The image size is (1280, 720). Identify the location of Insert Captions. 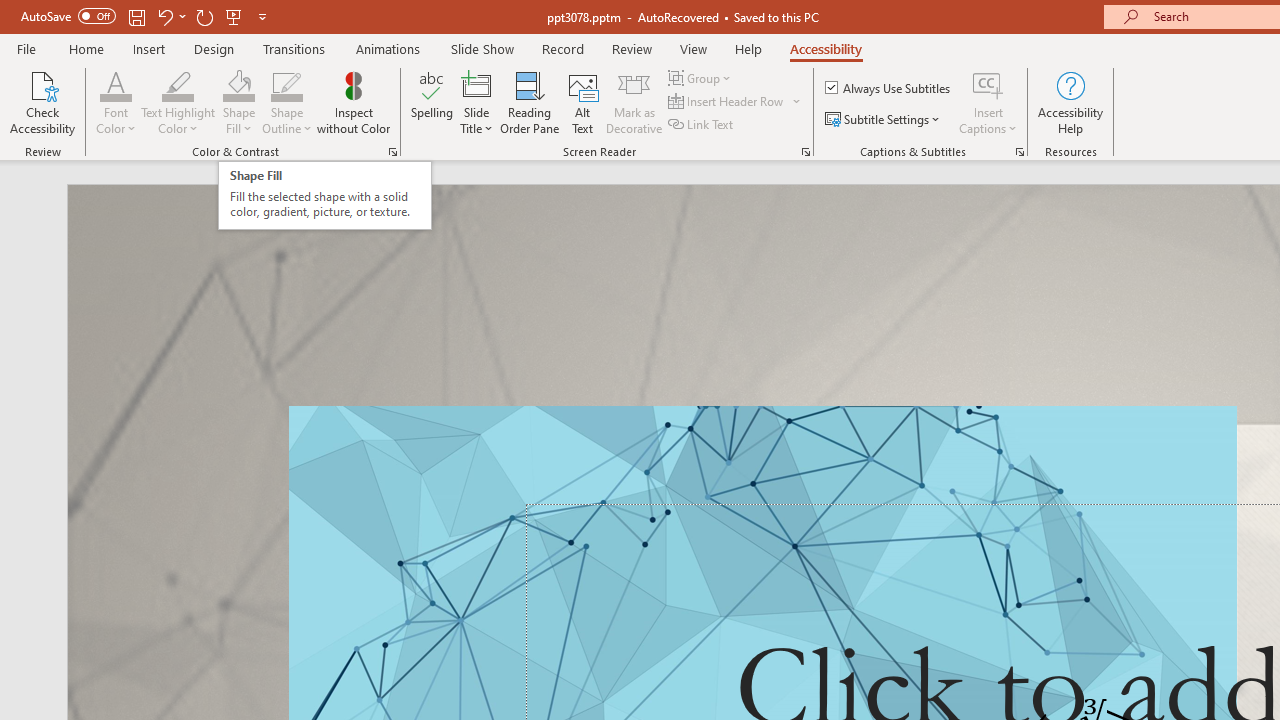
(988, 102).